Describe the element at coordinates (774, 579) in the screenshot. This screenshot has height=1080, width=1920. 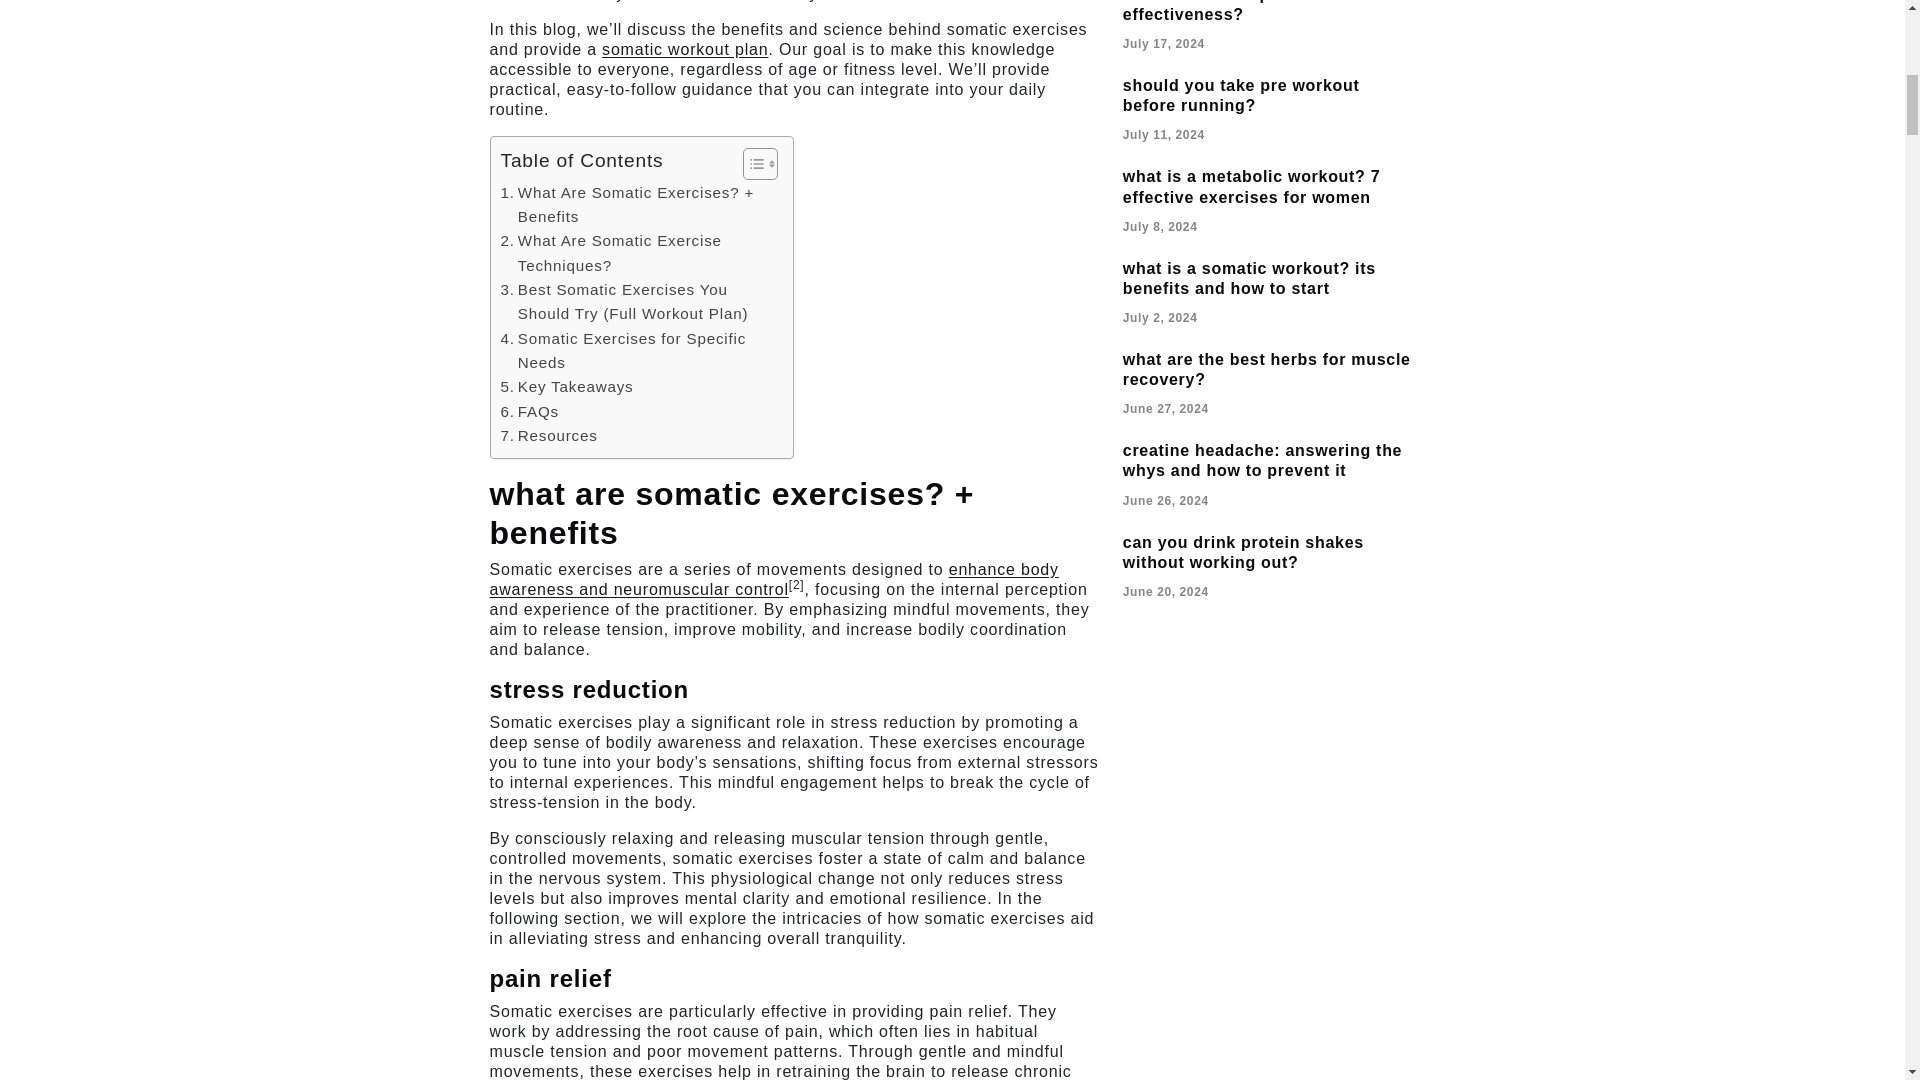
I see `enhance body awareness and neuromuscular control` at that location.